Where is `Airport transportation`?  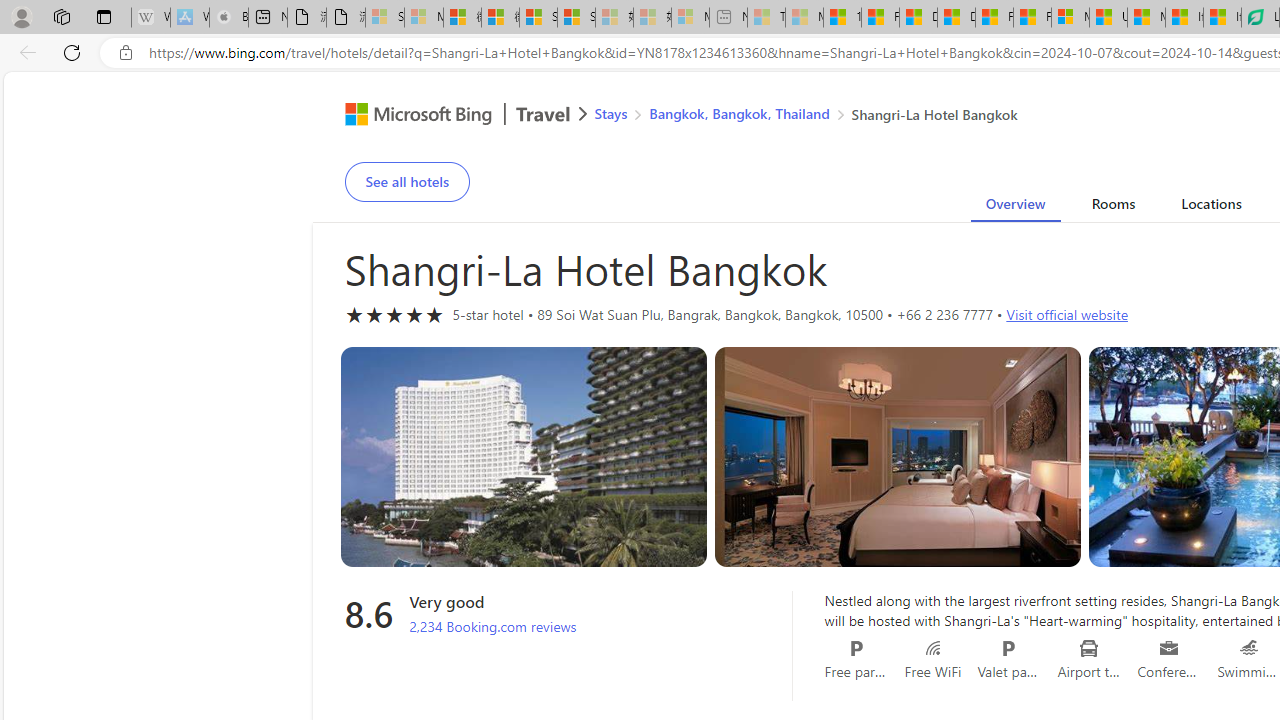
Airport transportation is located at coordinates (1090, 648).